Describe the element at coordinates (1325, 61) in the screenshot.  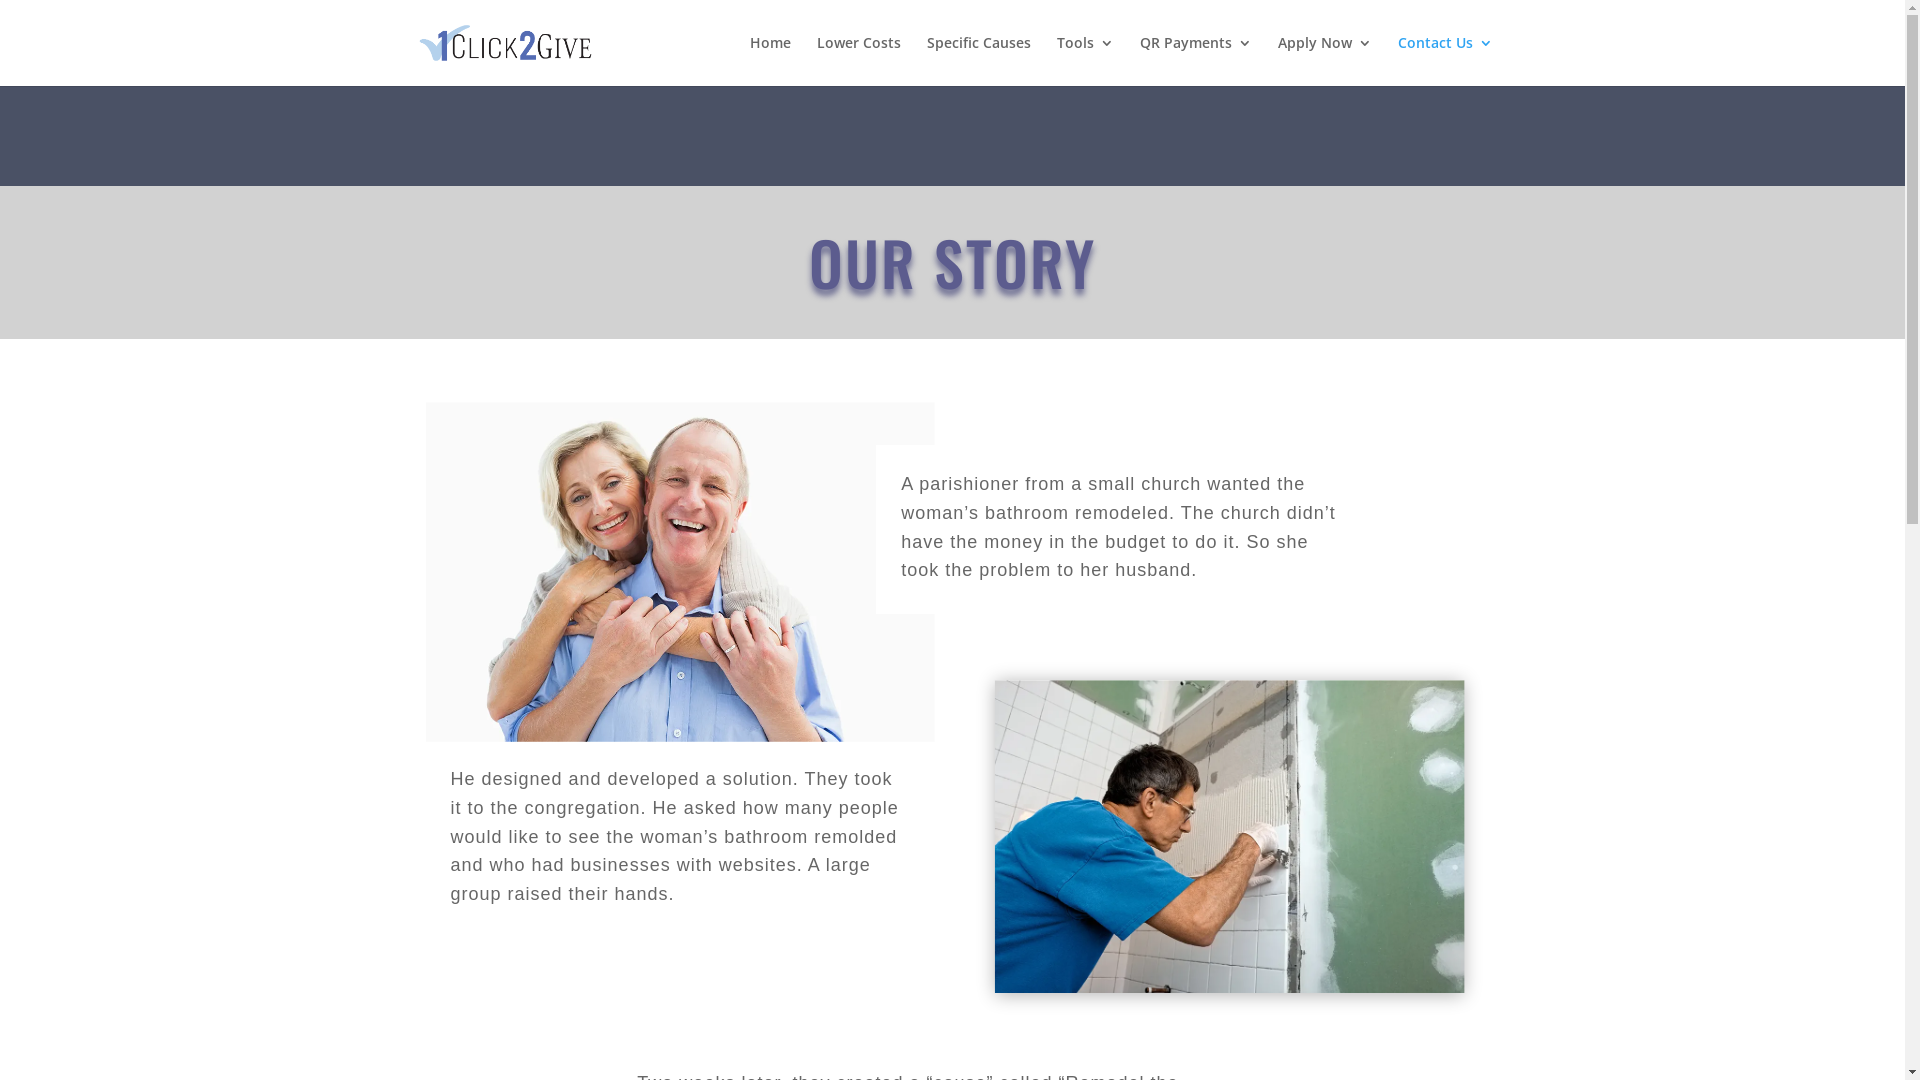
I see `Apply Now` at that location.